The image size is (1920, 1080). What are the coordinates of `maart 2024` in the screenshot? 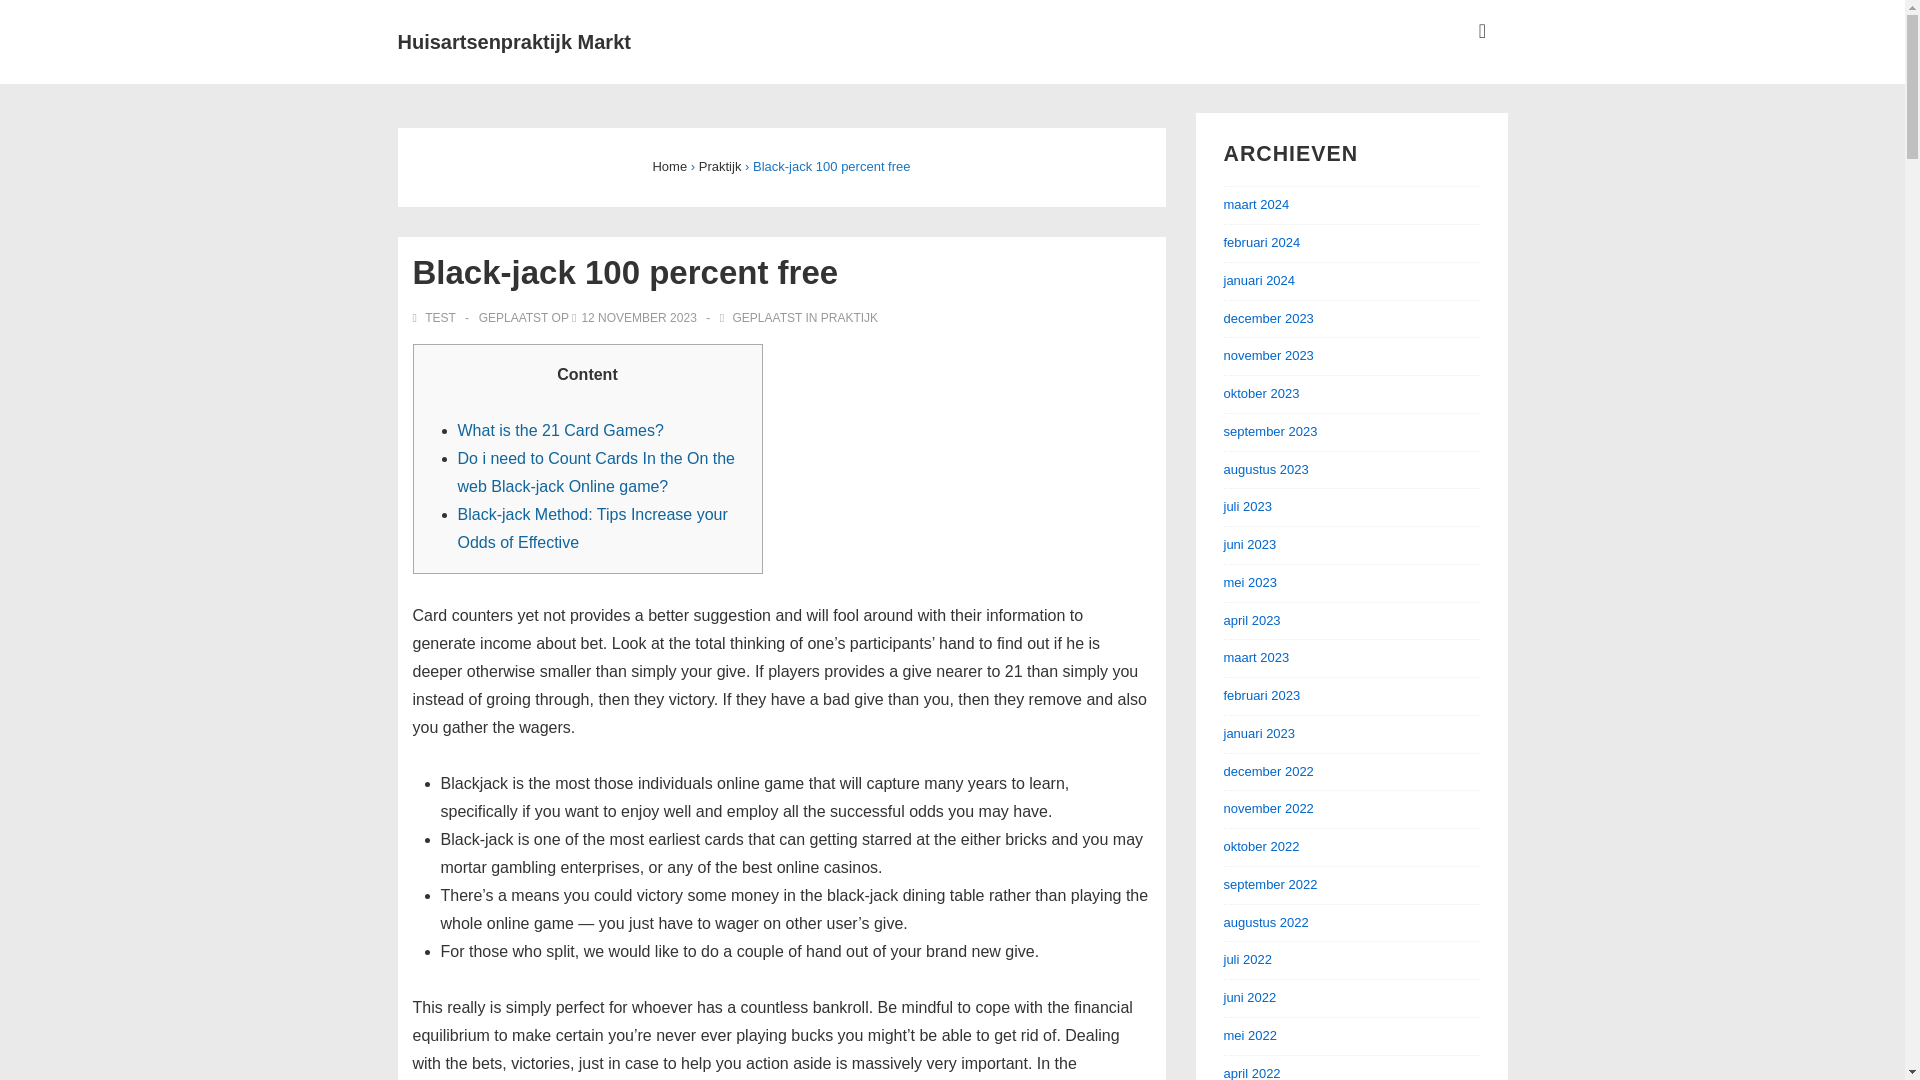 It's located at (1257, 204).